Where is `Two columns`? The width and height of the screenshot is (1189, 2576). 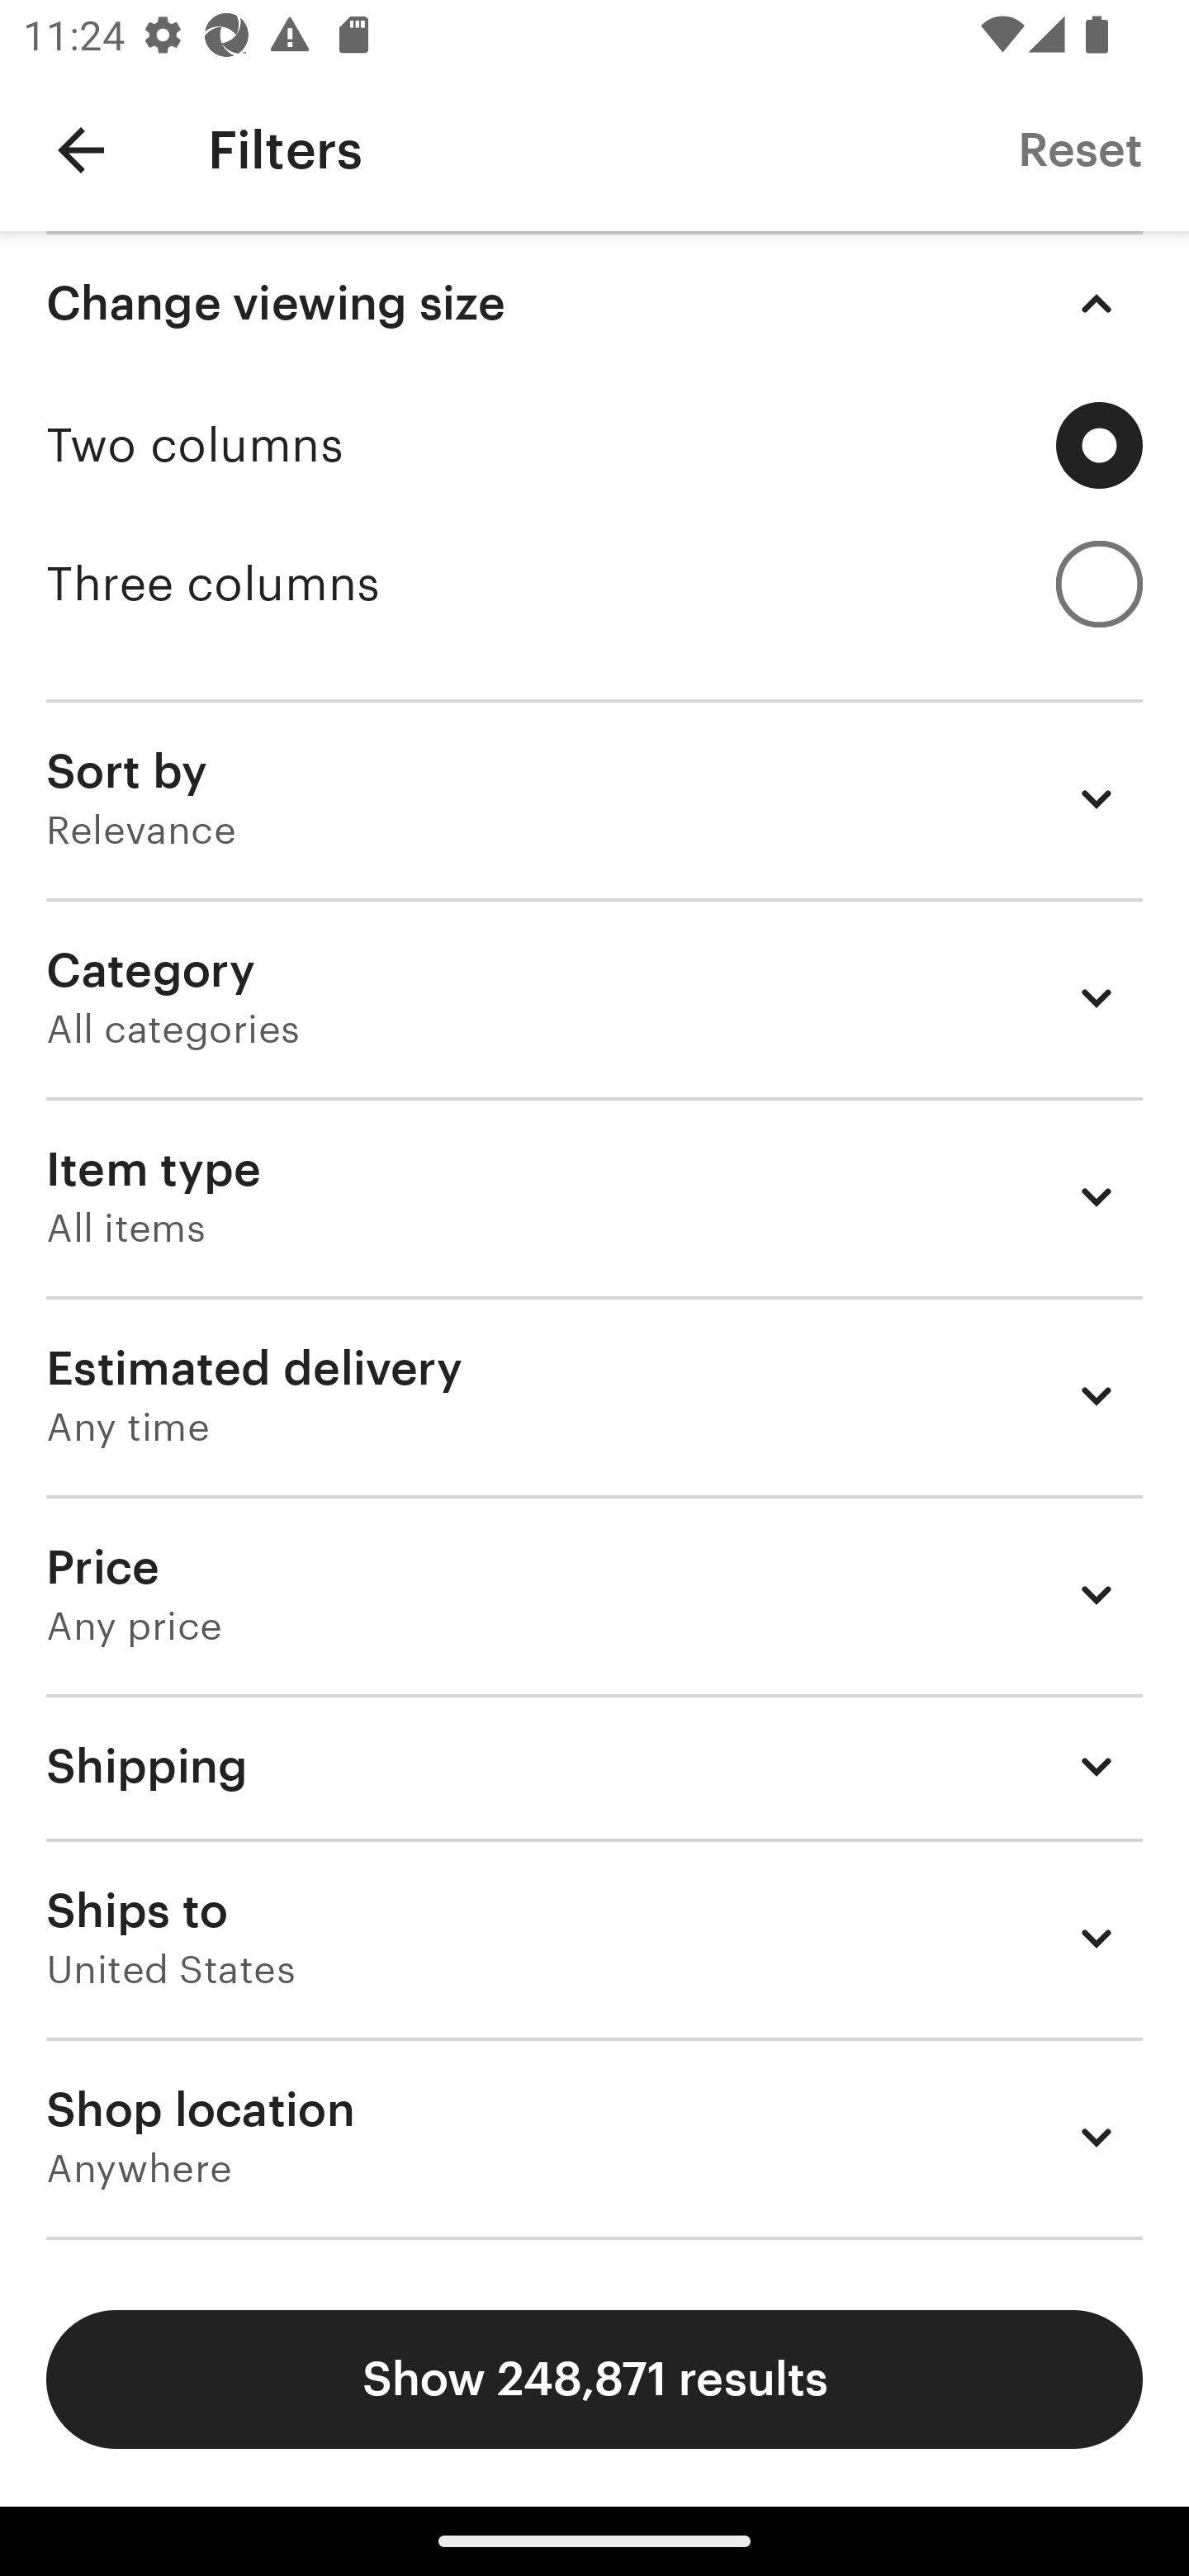
Two columns is located at coordinates (594, 446).